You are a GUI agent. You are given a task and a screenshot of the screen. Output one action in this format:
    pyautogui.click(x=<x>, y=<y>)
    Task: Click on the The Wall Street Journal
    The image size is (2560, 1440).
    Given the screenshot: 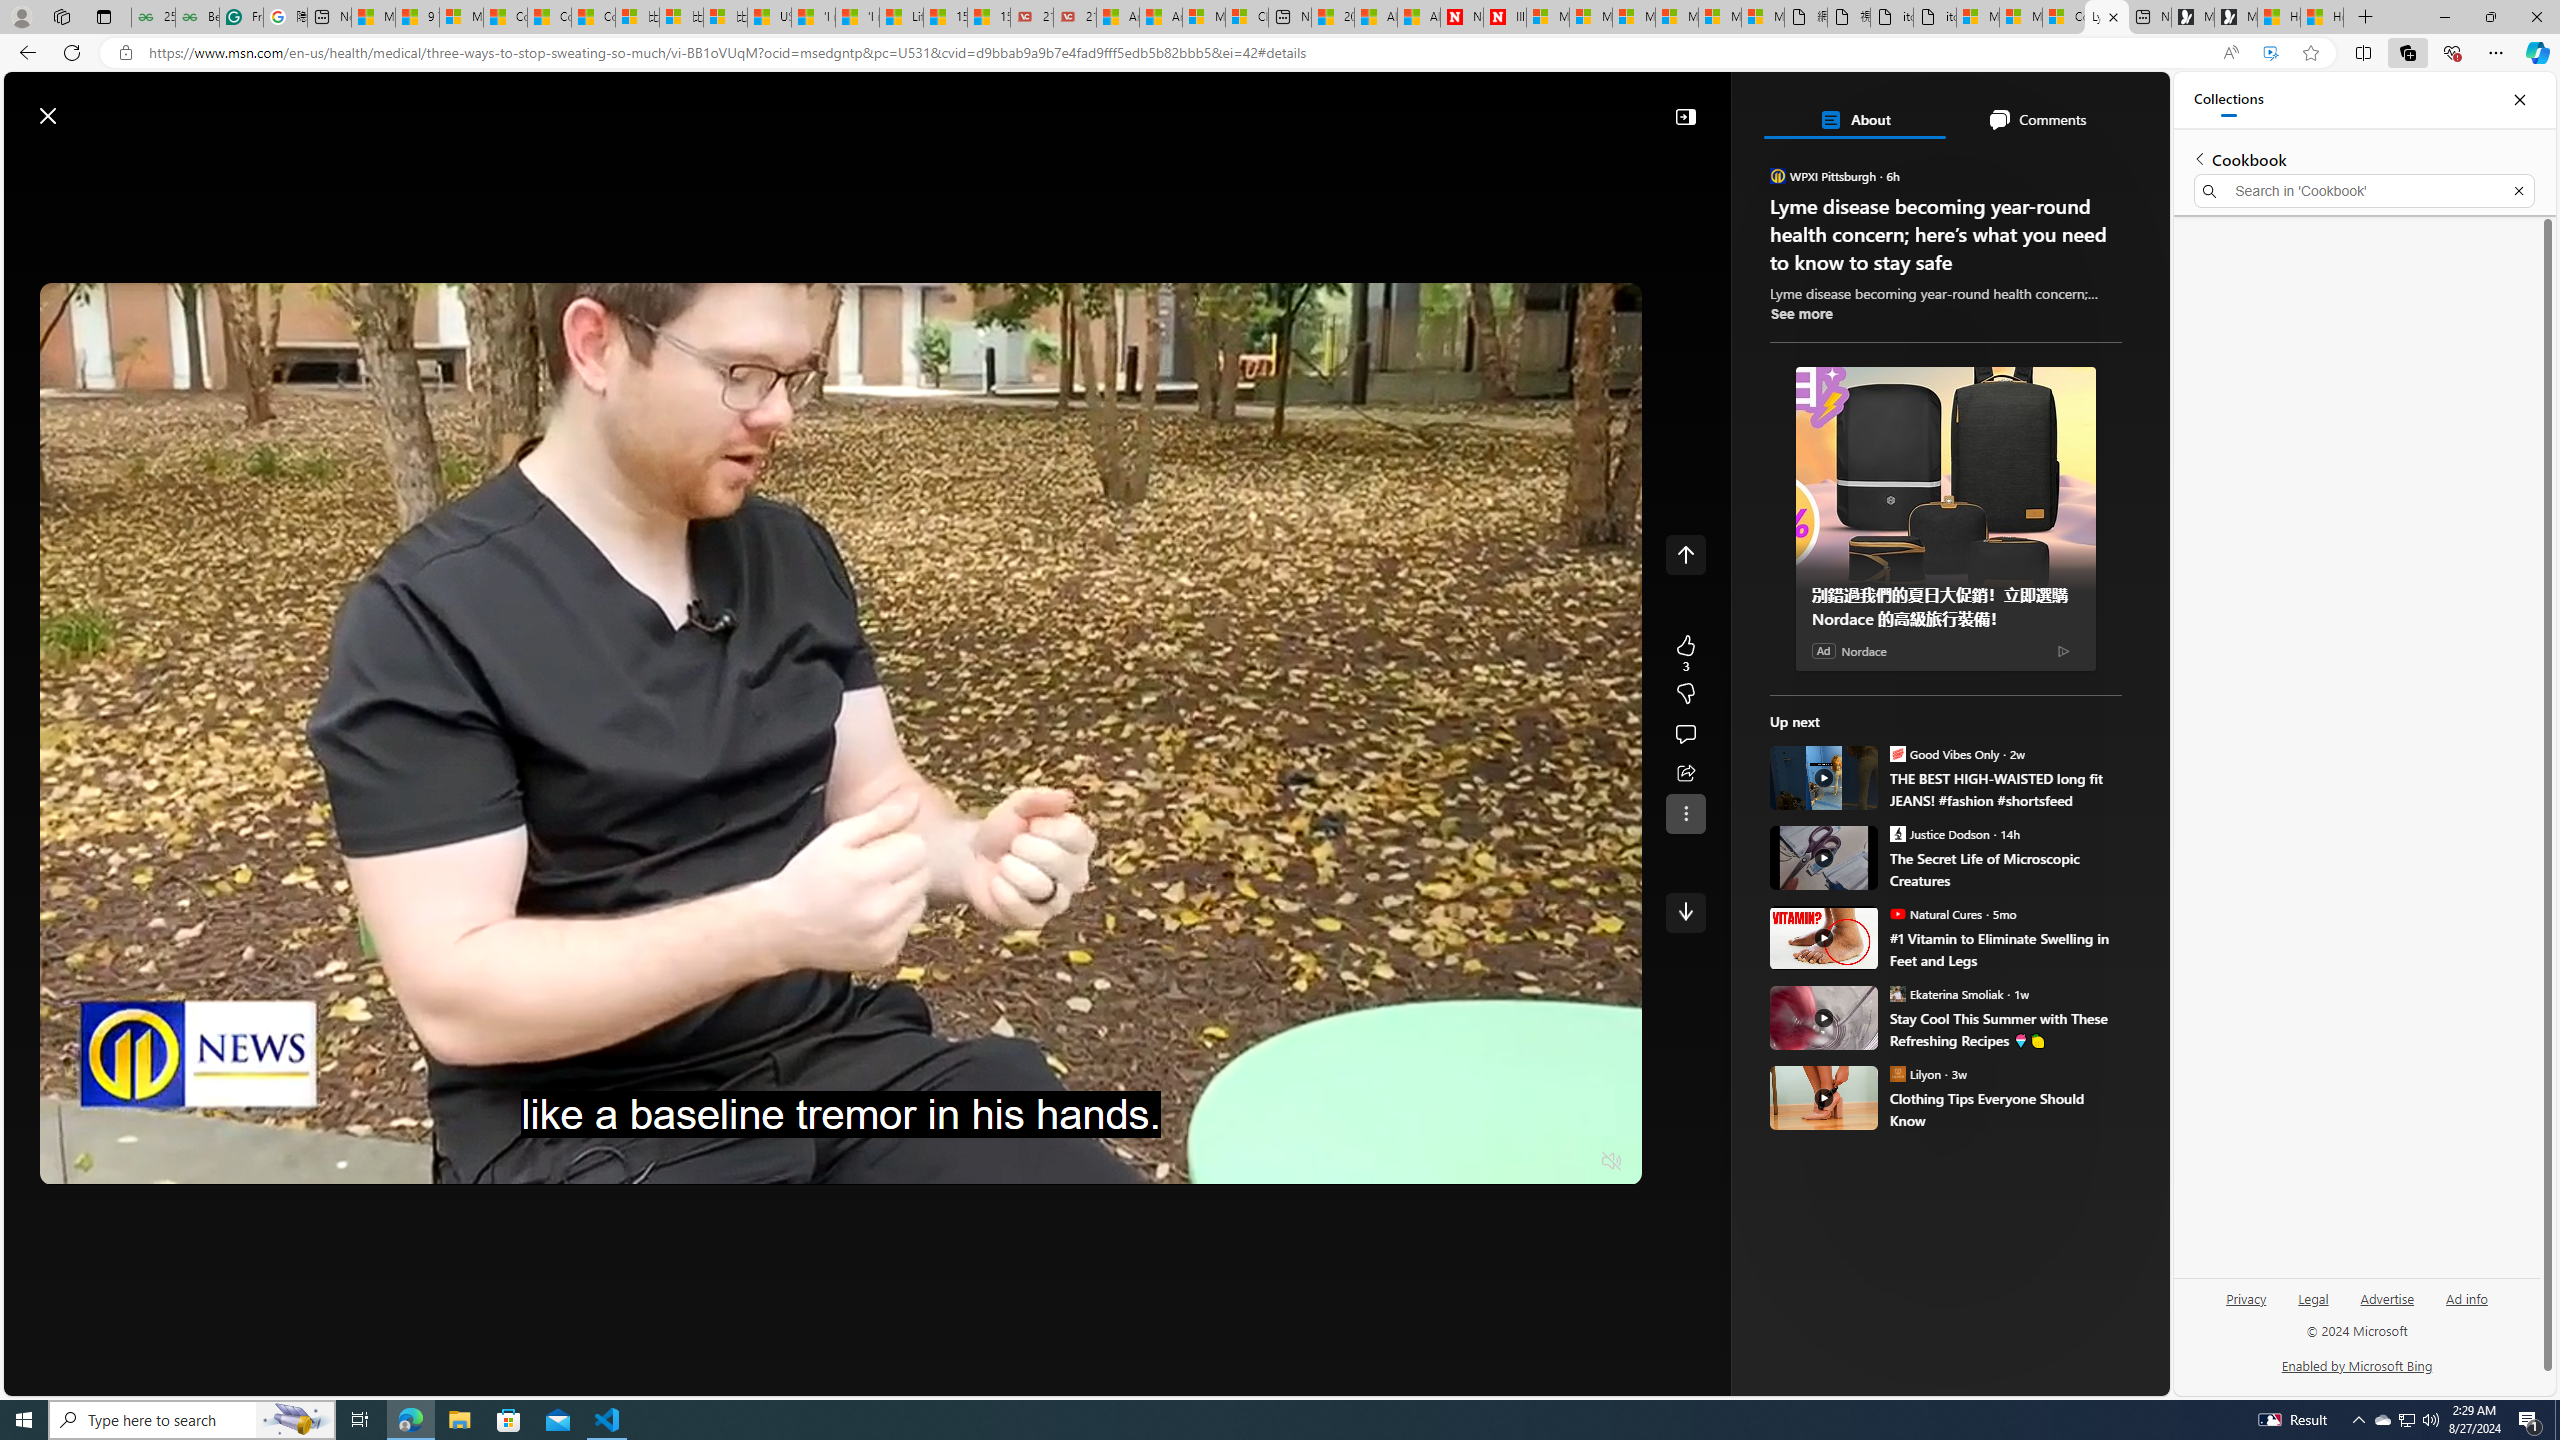 What is the action you would take?
    pyautogui.click(x=1864, y=644)
    